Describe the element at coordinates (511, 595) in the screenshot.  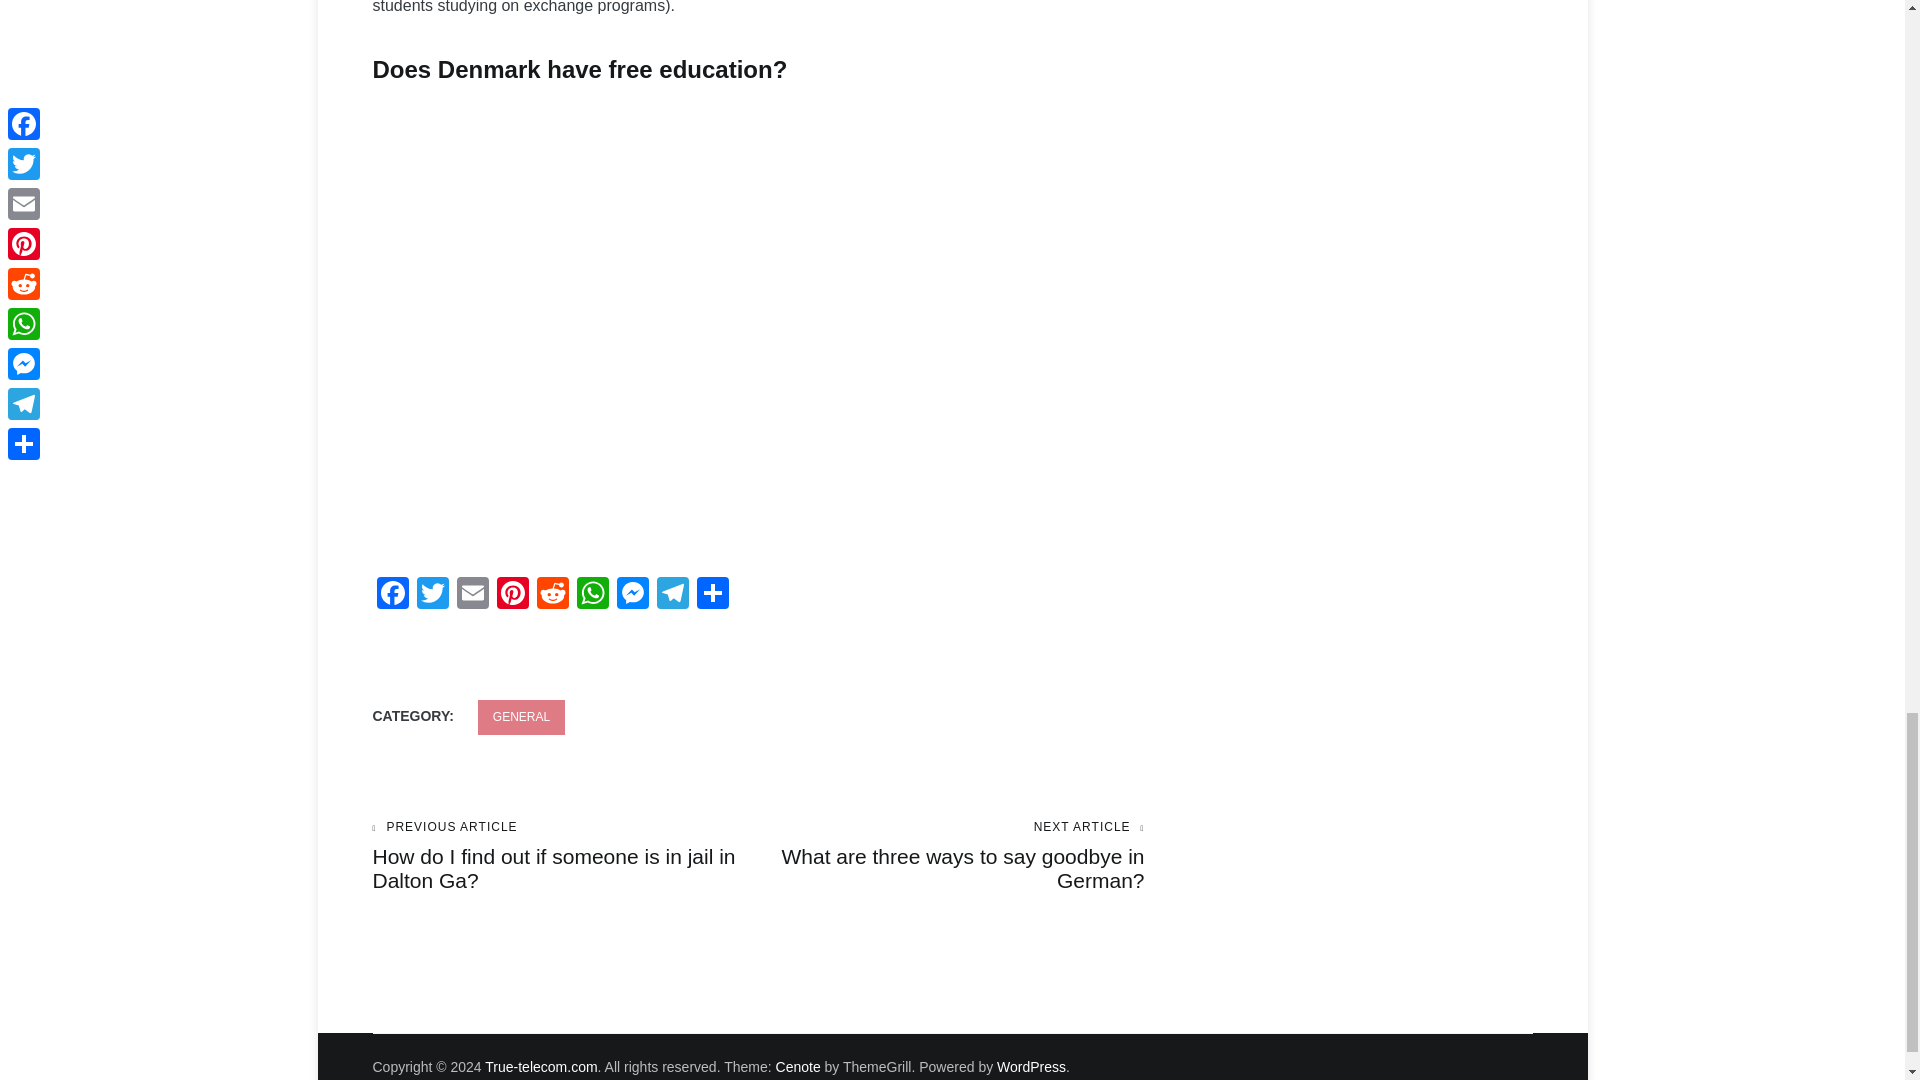
I see `Pinterest` at that location.